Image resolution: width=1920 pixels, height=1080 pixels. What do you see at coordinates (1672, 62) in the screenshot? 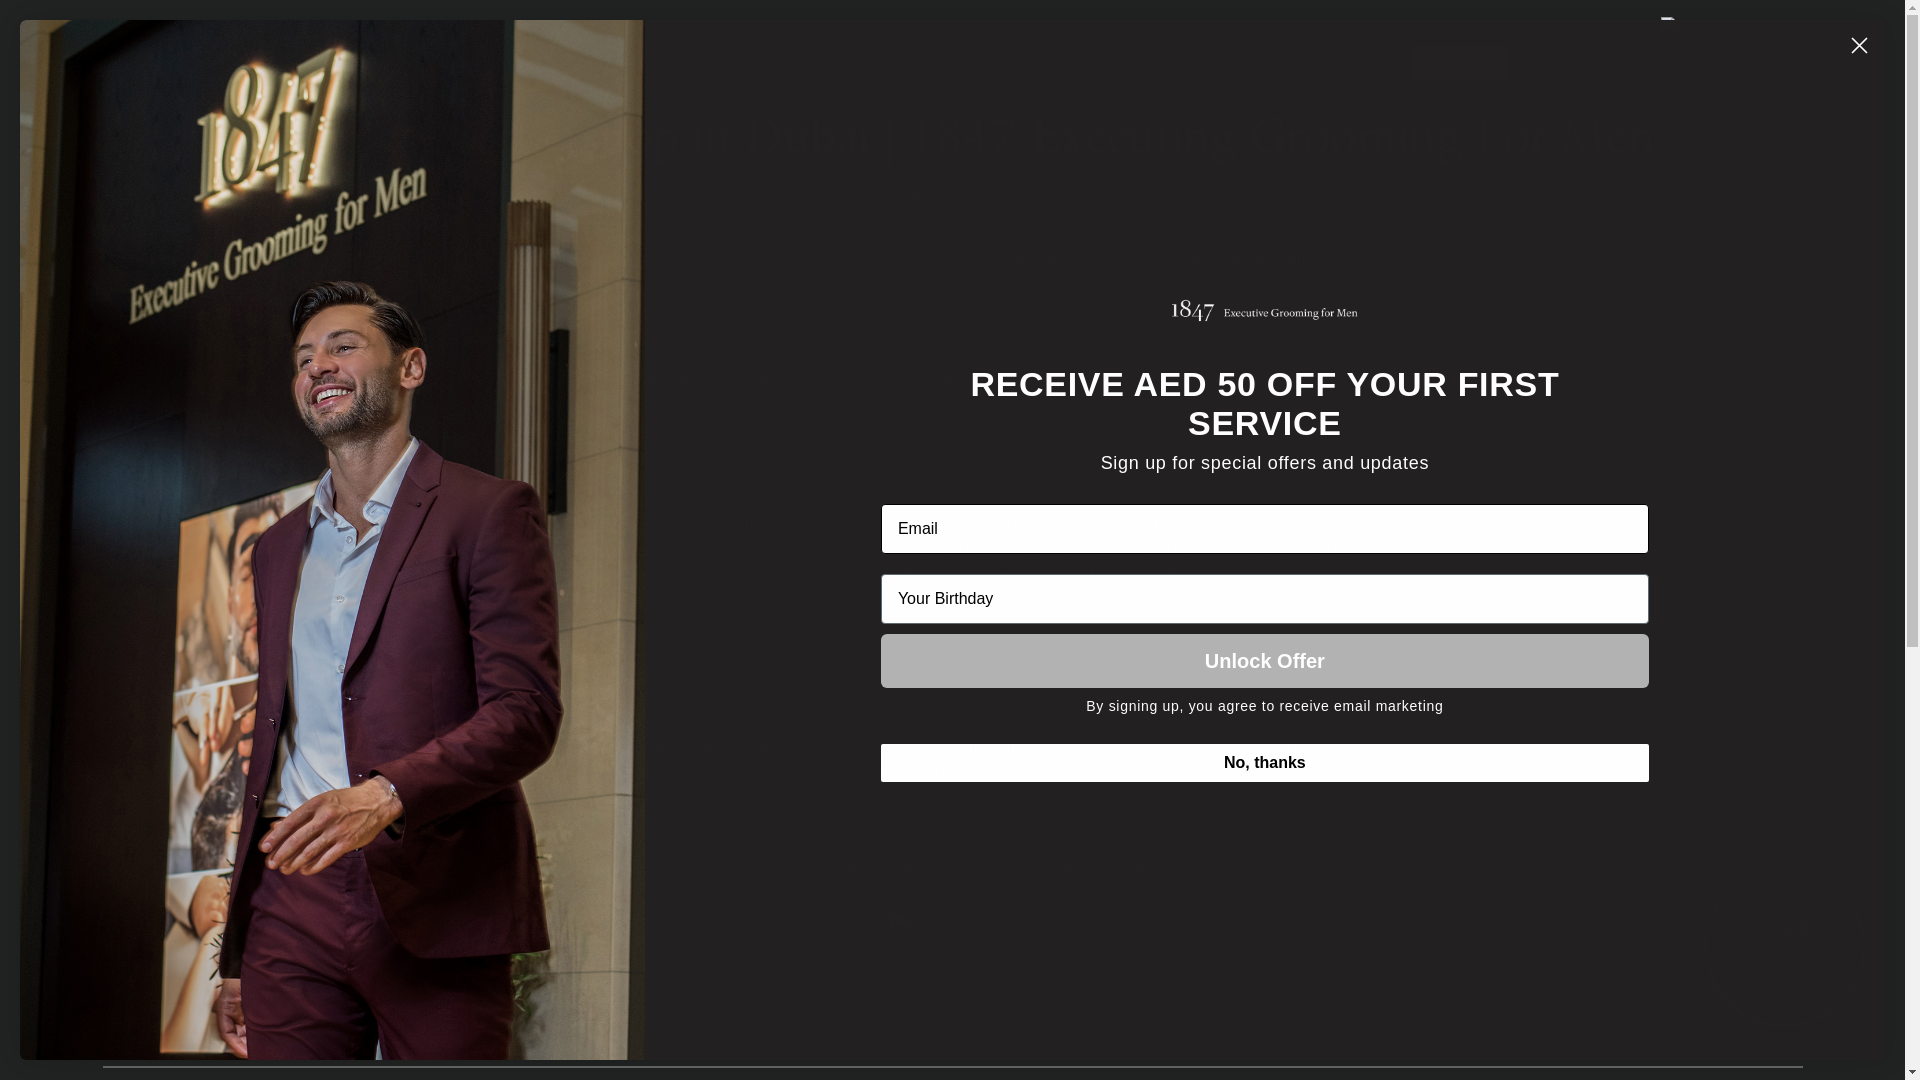
I see `English (US)` at bounding box center [1672, 62].